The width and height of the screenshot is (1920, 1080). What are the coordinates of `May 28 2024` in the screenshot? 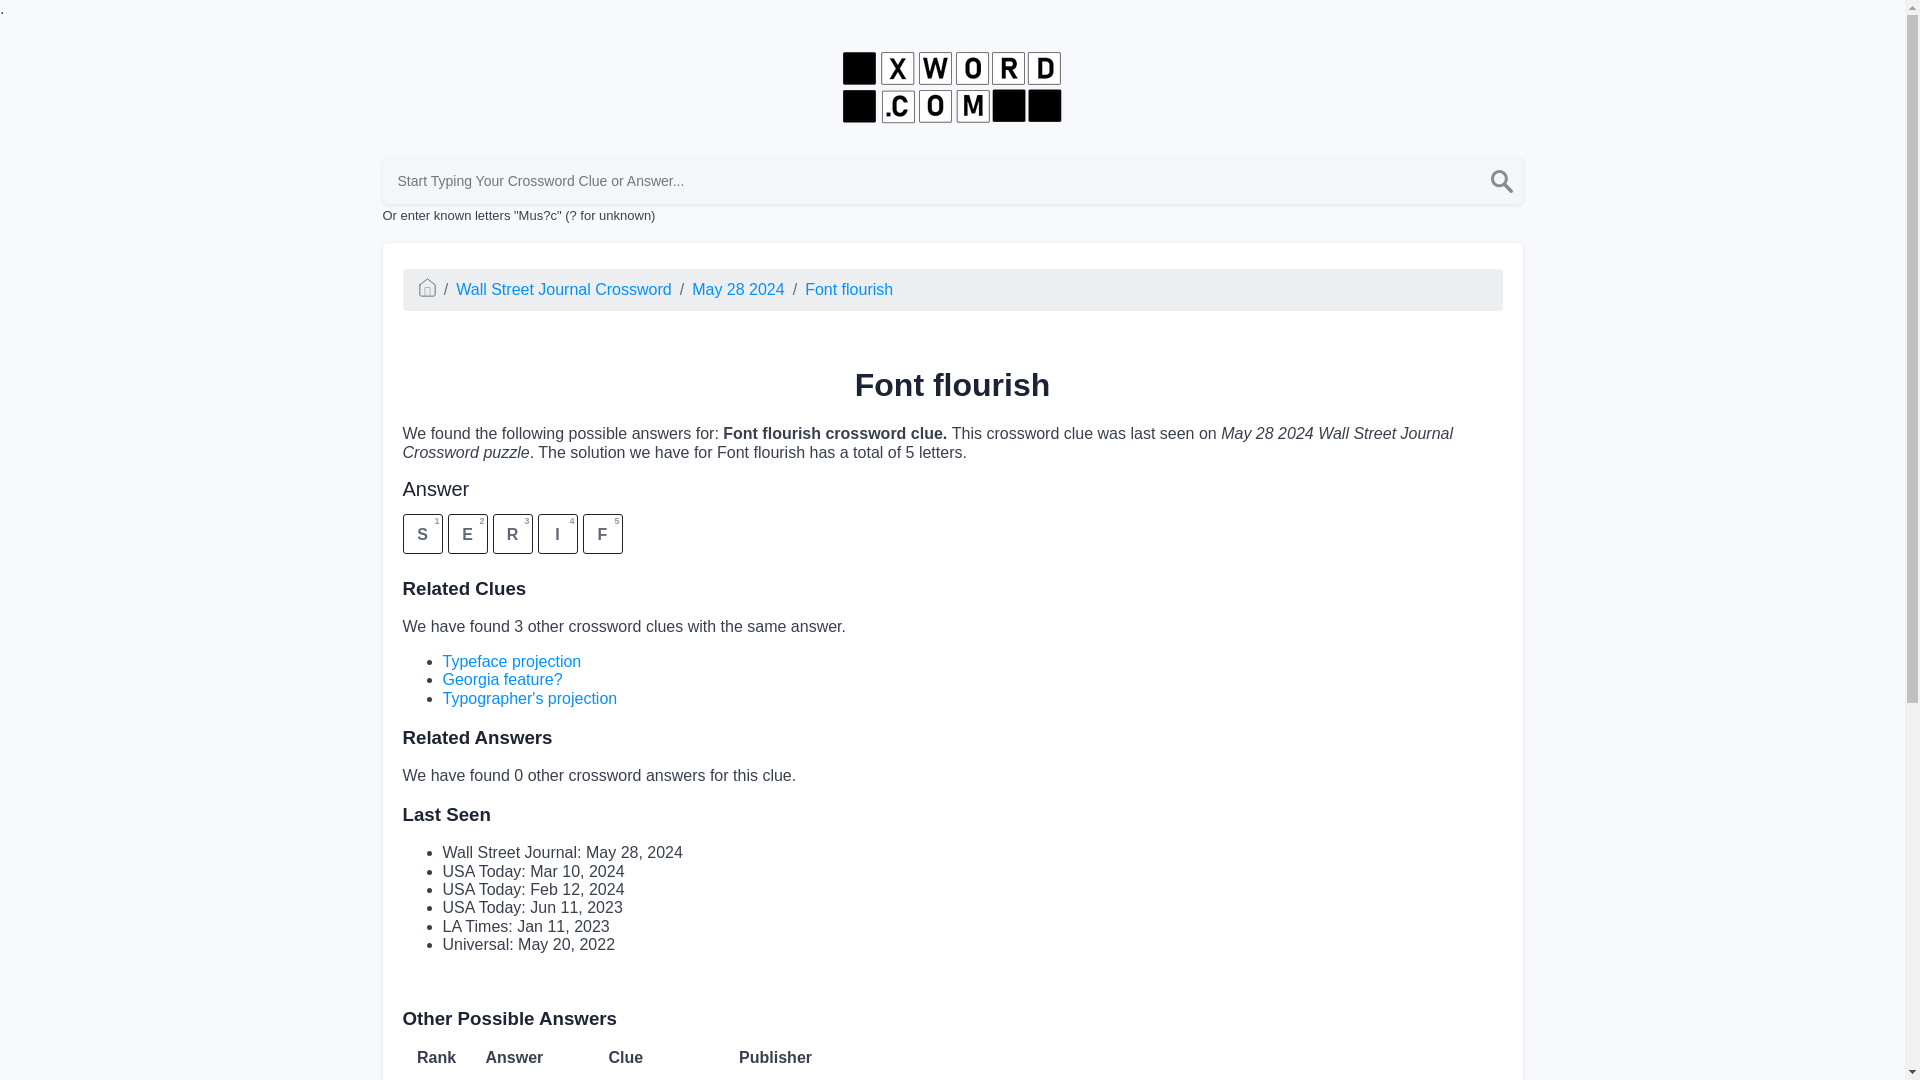 It's located at (528, 698).